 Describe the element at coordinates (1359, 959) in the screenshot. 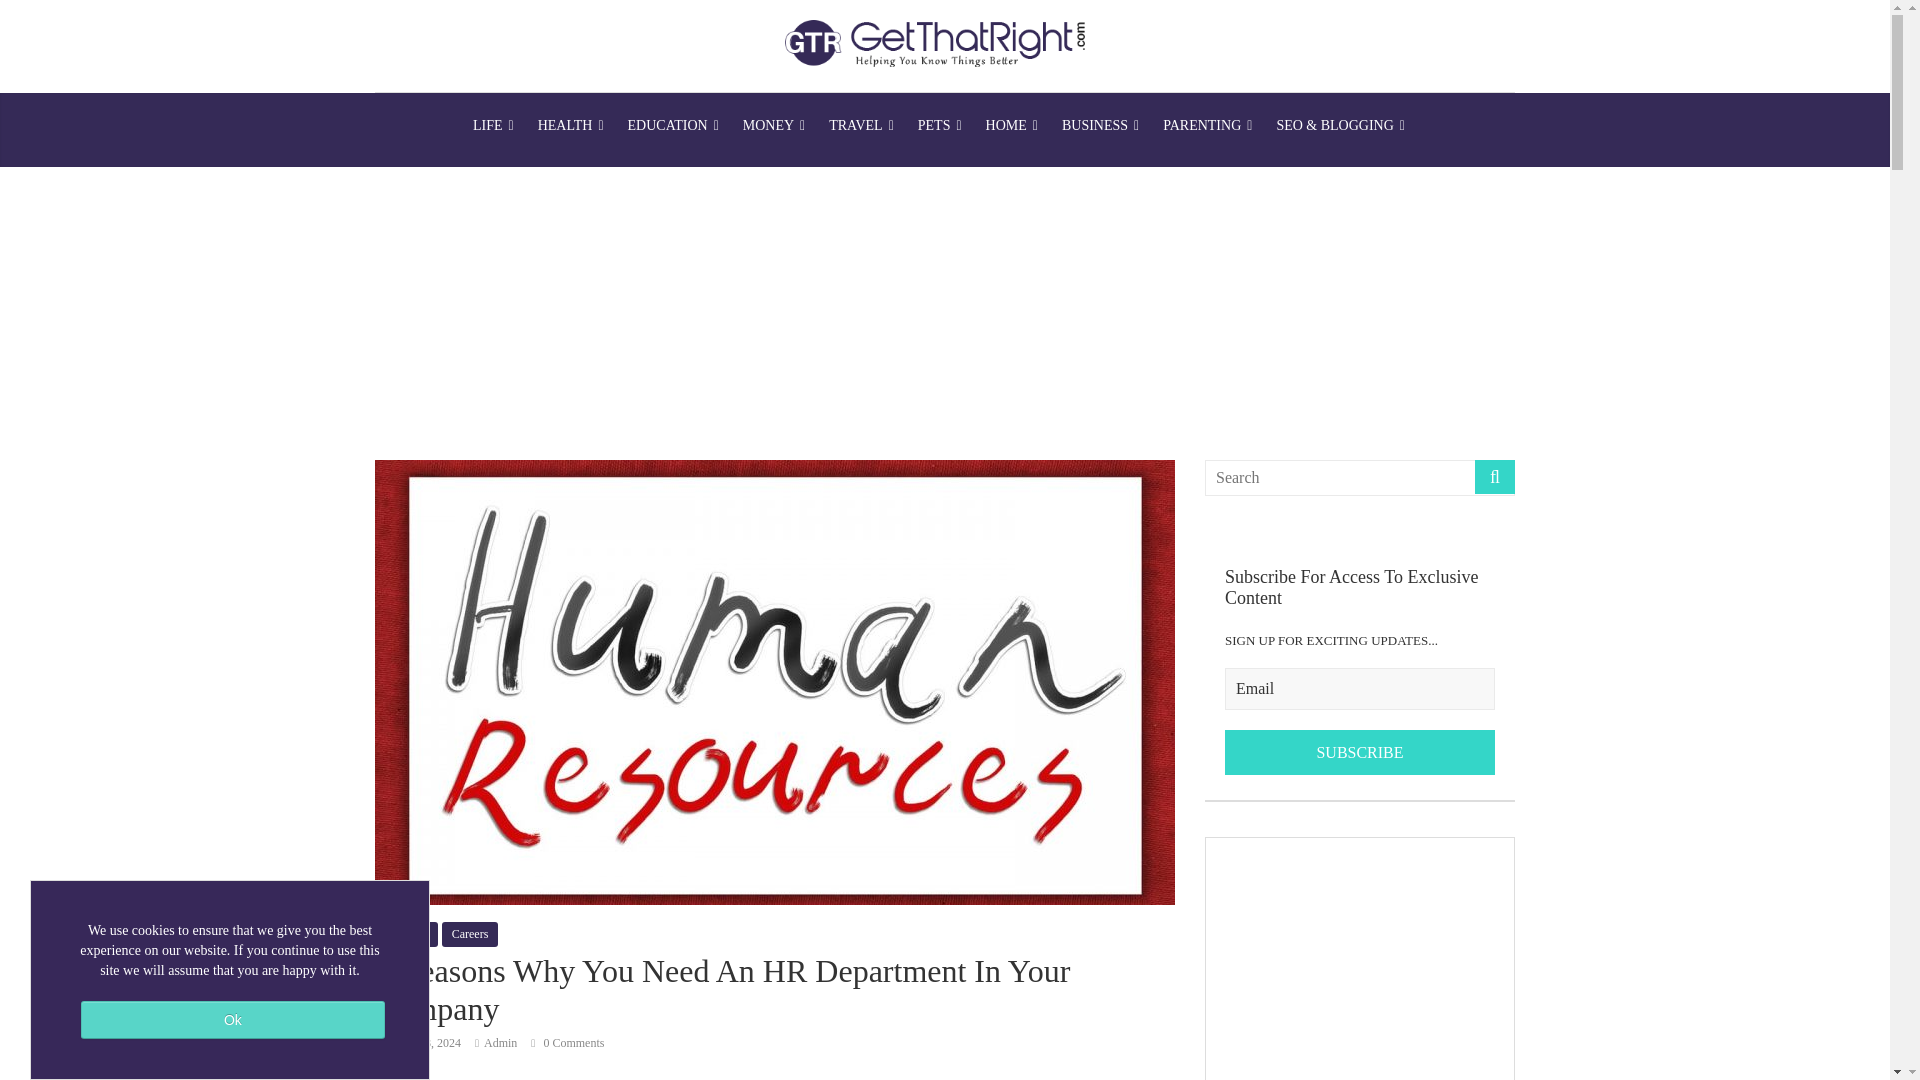

I see `Advertisement` at that location.